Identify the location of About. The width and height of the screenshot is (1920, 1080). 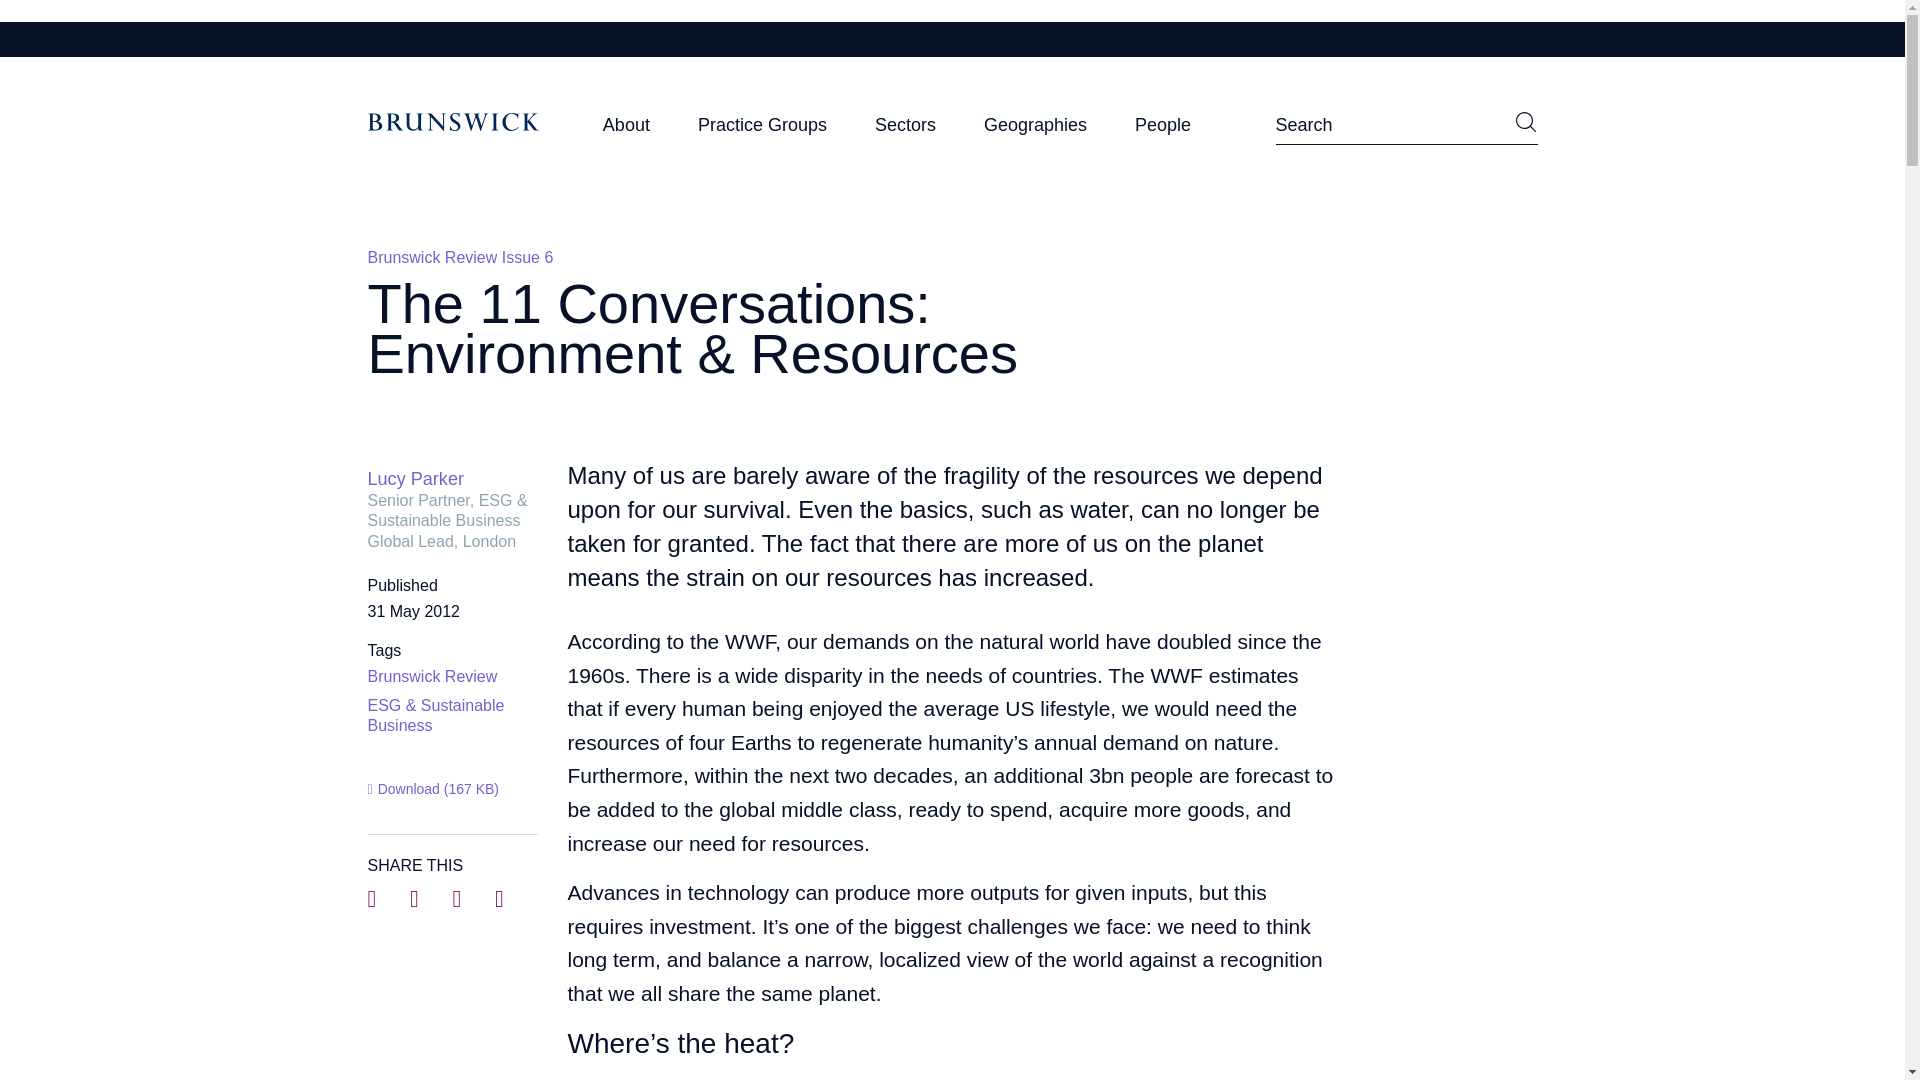
(626, 130).